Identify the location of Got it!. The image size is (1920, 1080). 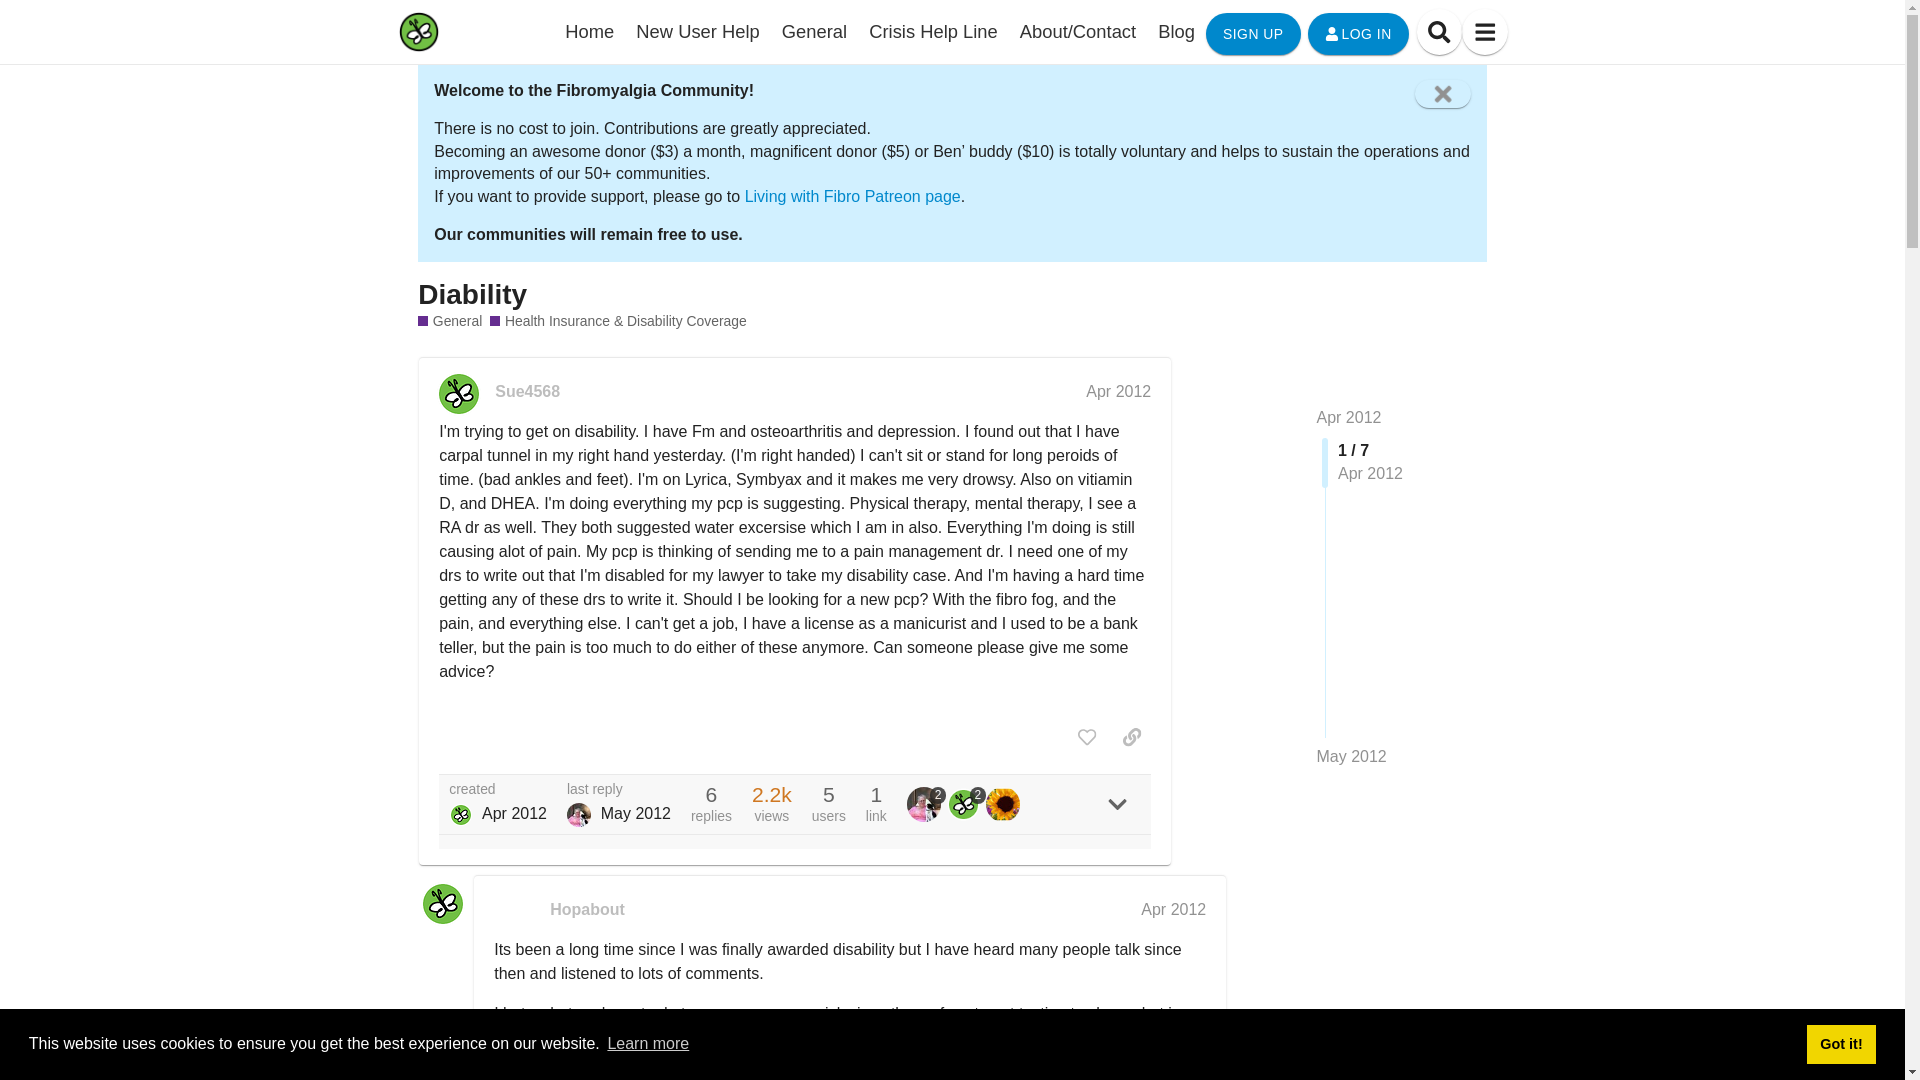
(1840, 1043).